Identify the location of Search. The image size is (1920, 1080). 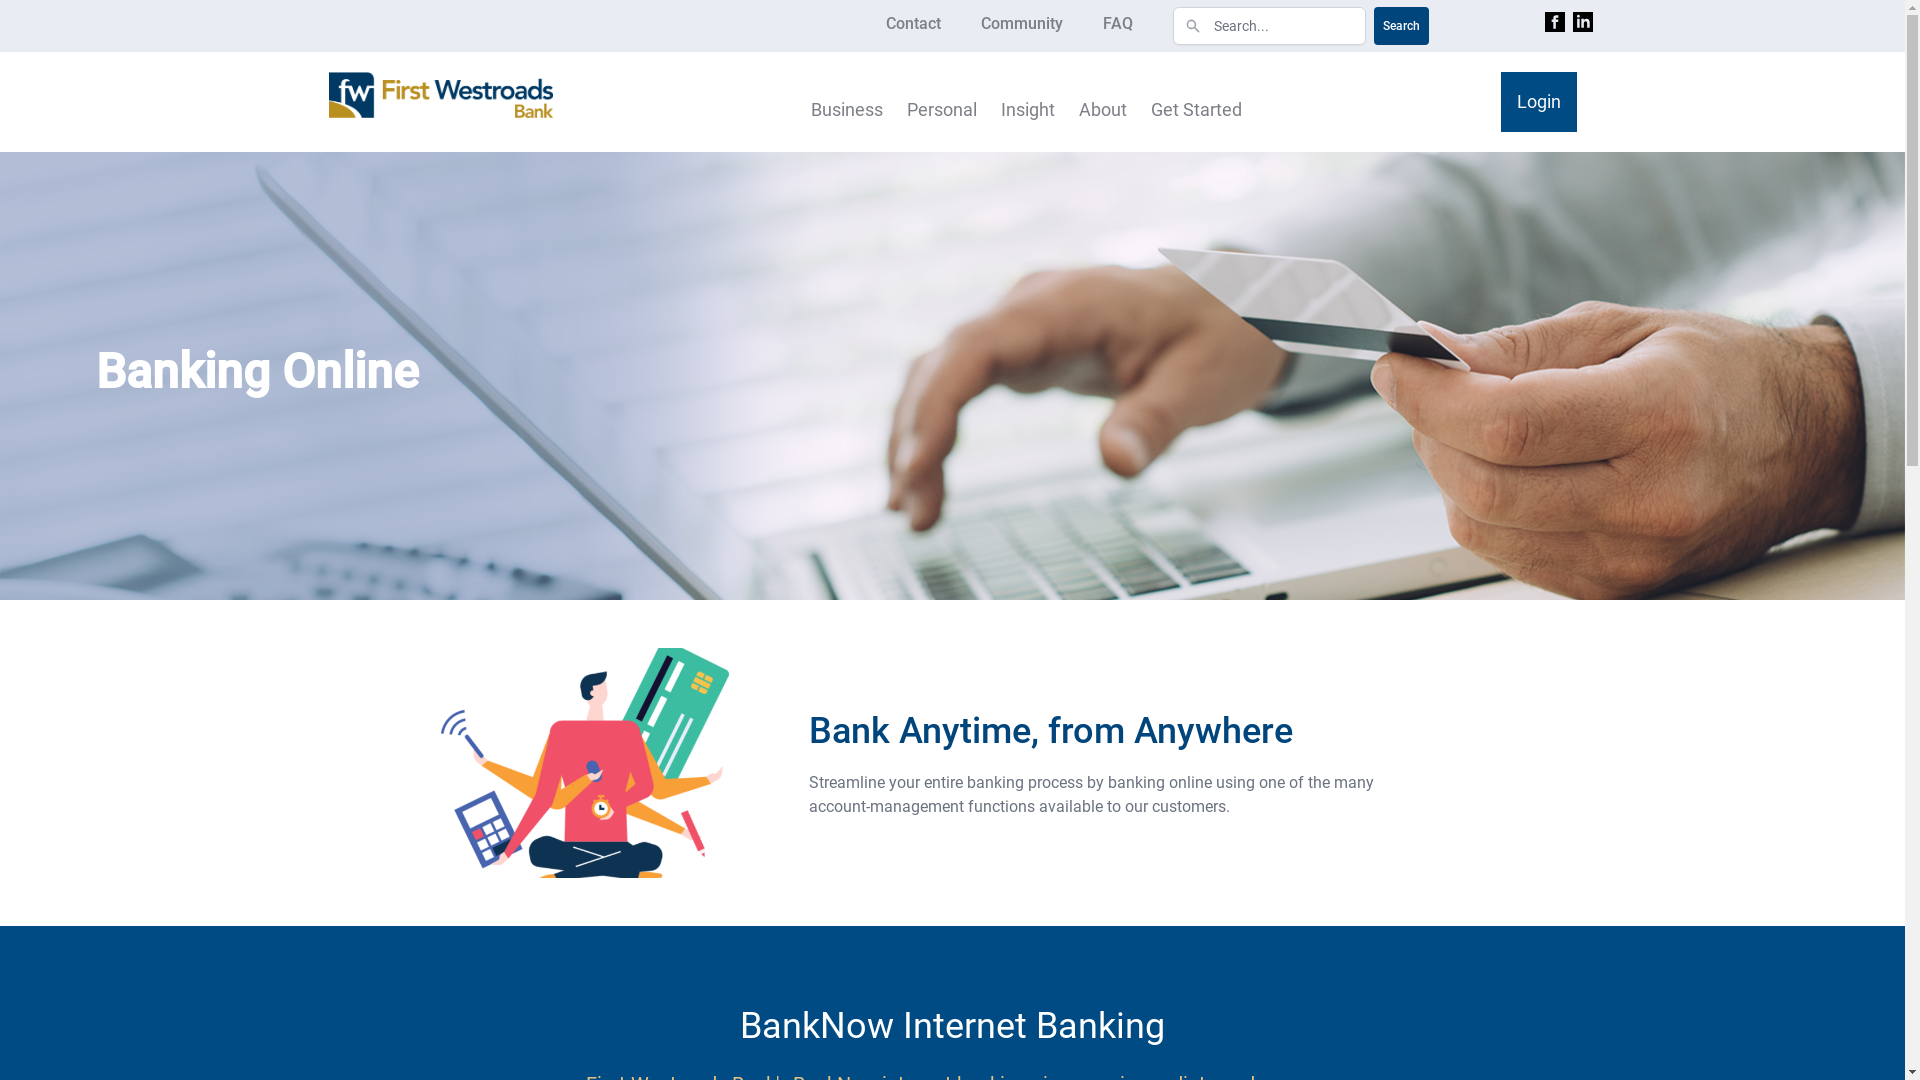
(1402, 26).